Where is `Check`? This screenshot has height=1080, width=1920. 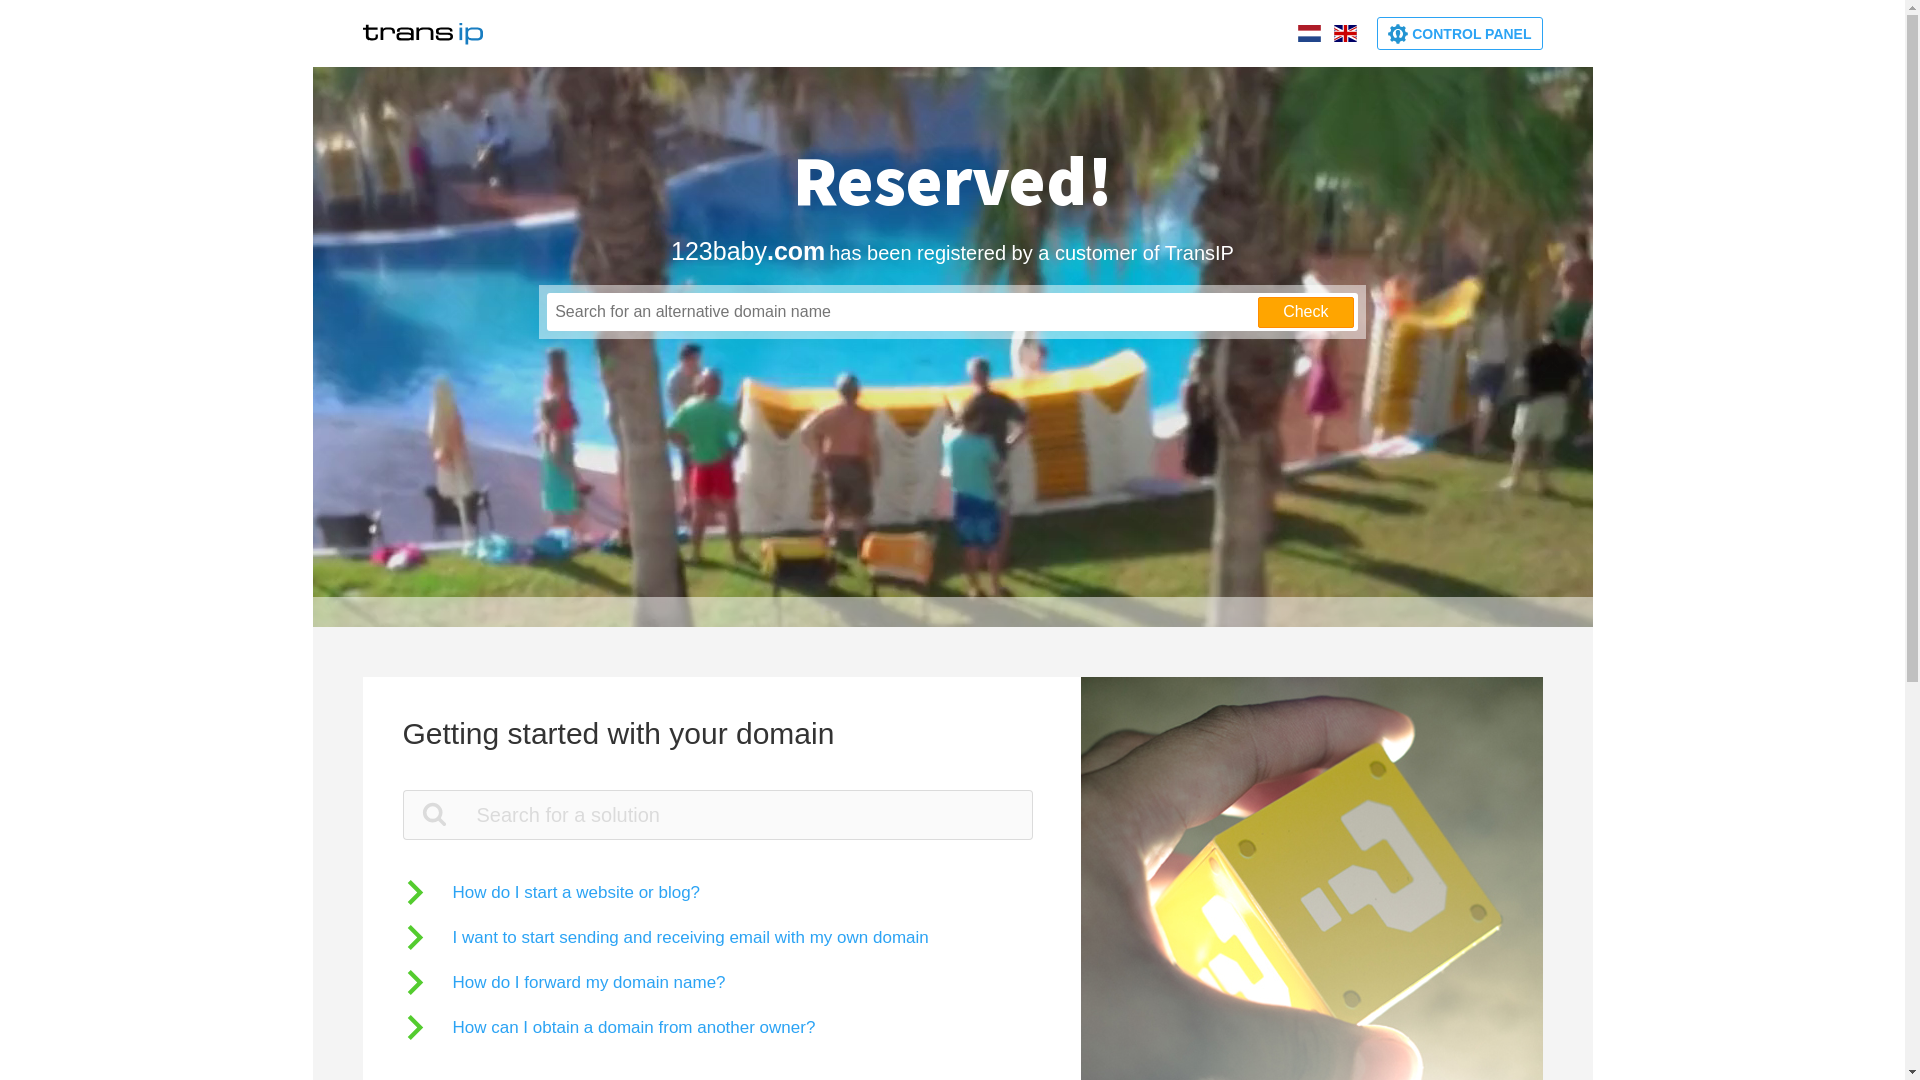 Check is located at coordinates (1306, 312).